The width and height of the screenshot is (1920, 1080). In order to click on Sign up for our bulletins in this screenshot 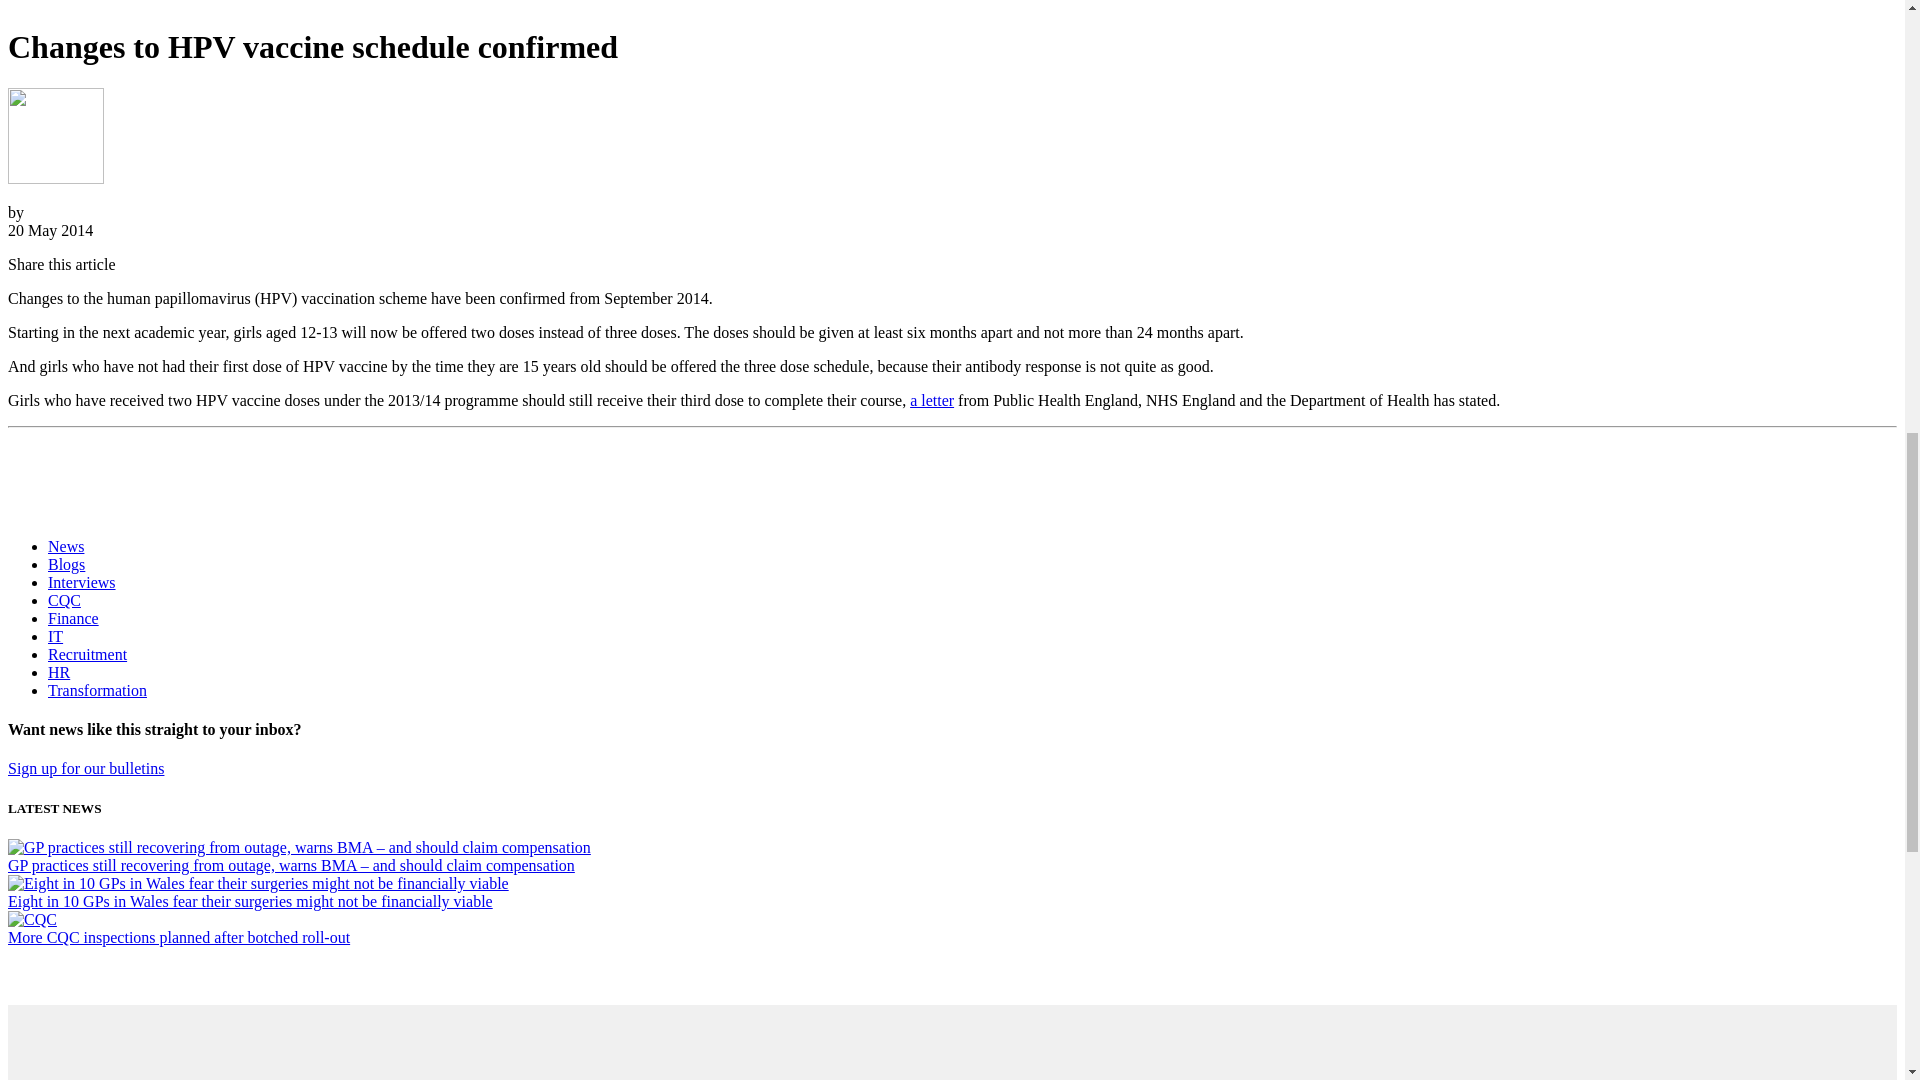, I will do `click(85, 768)`.